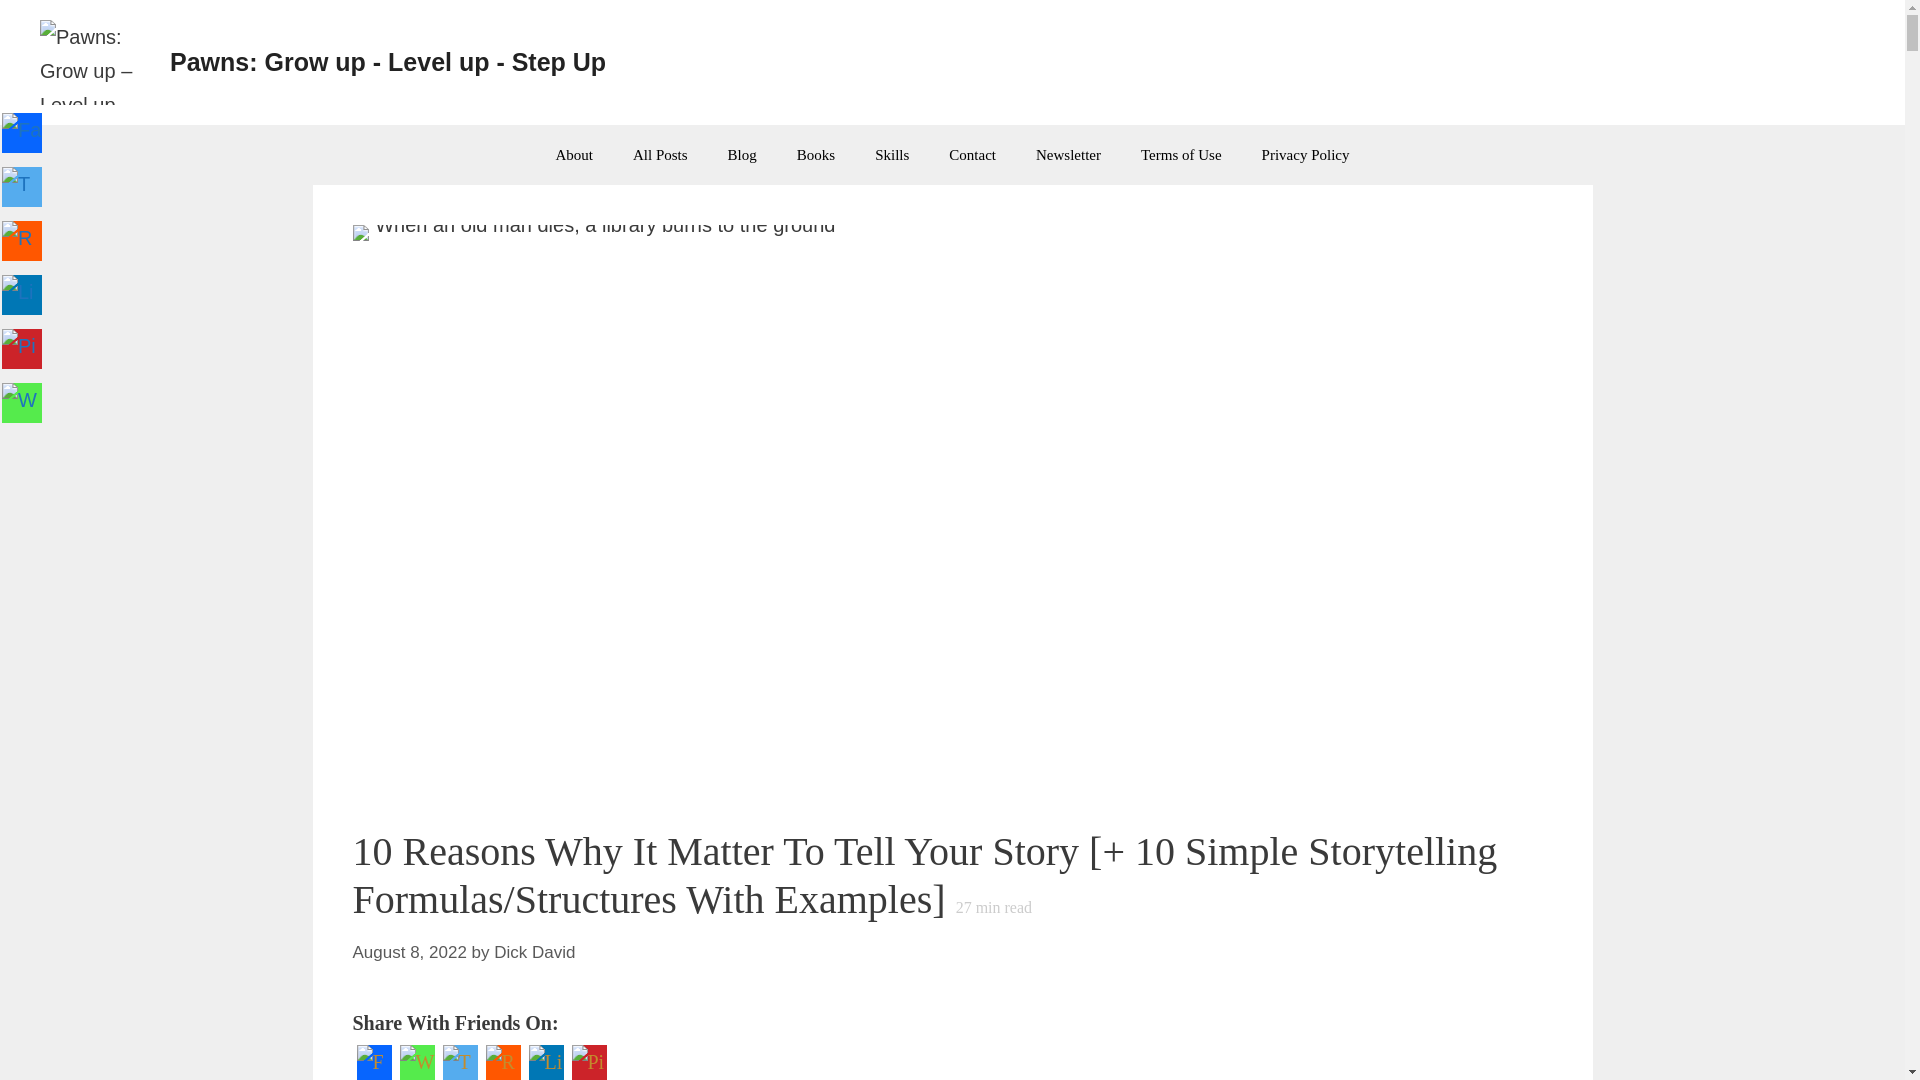  I want to click on Contact, so click(972, 154).